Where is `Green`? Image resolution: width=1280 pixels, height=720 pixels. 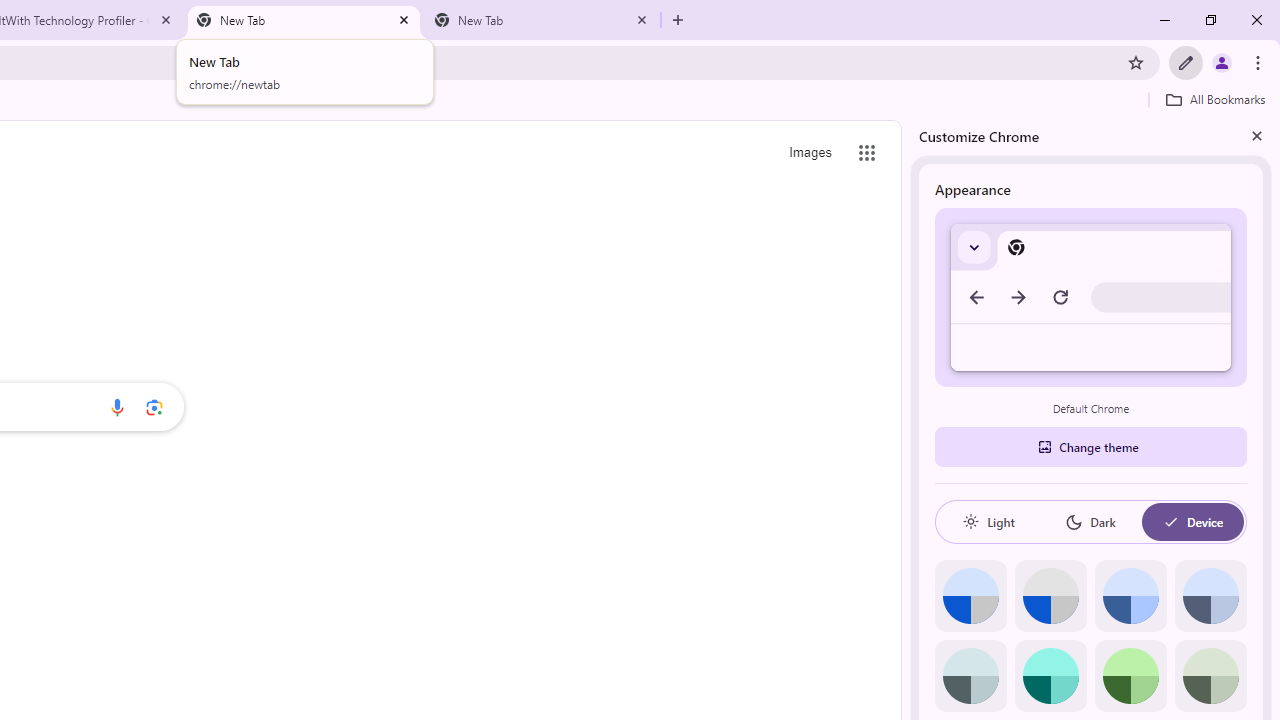
Green is located at coordinates (1130, 676).